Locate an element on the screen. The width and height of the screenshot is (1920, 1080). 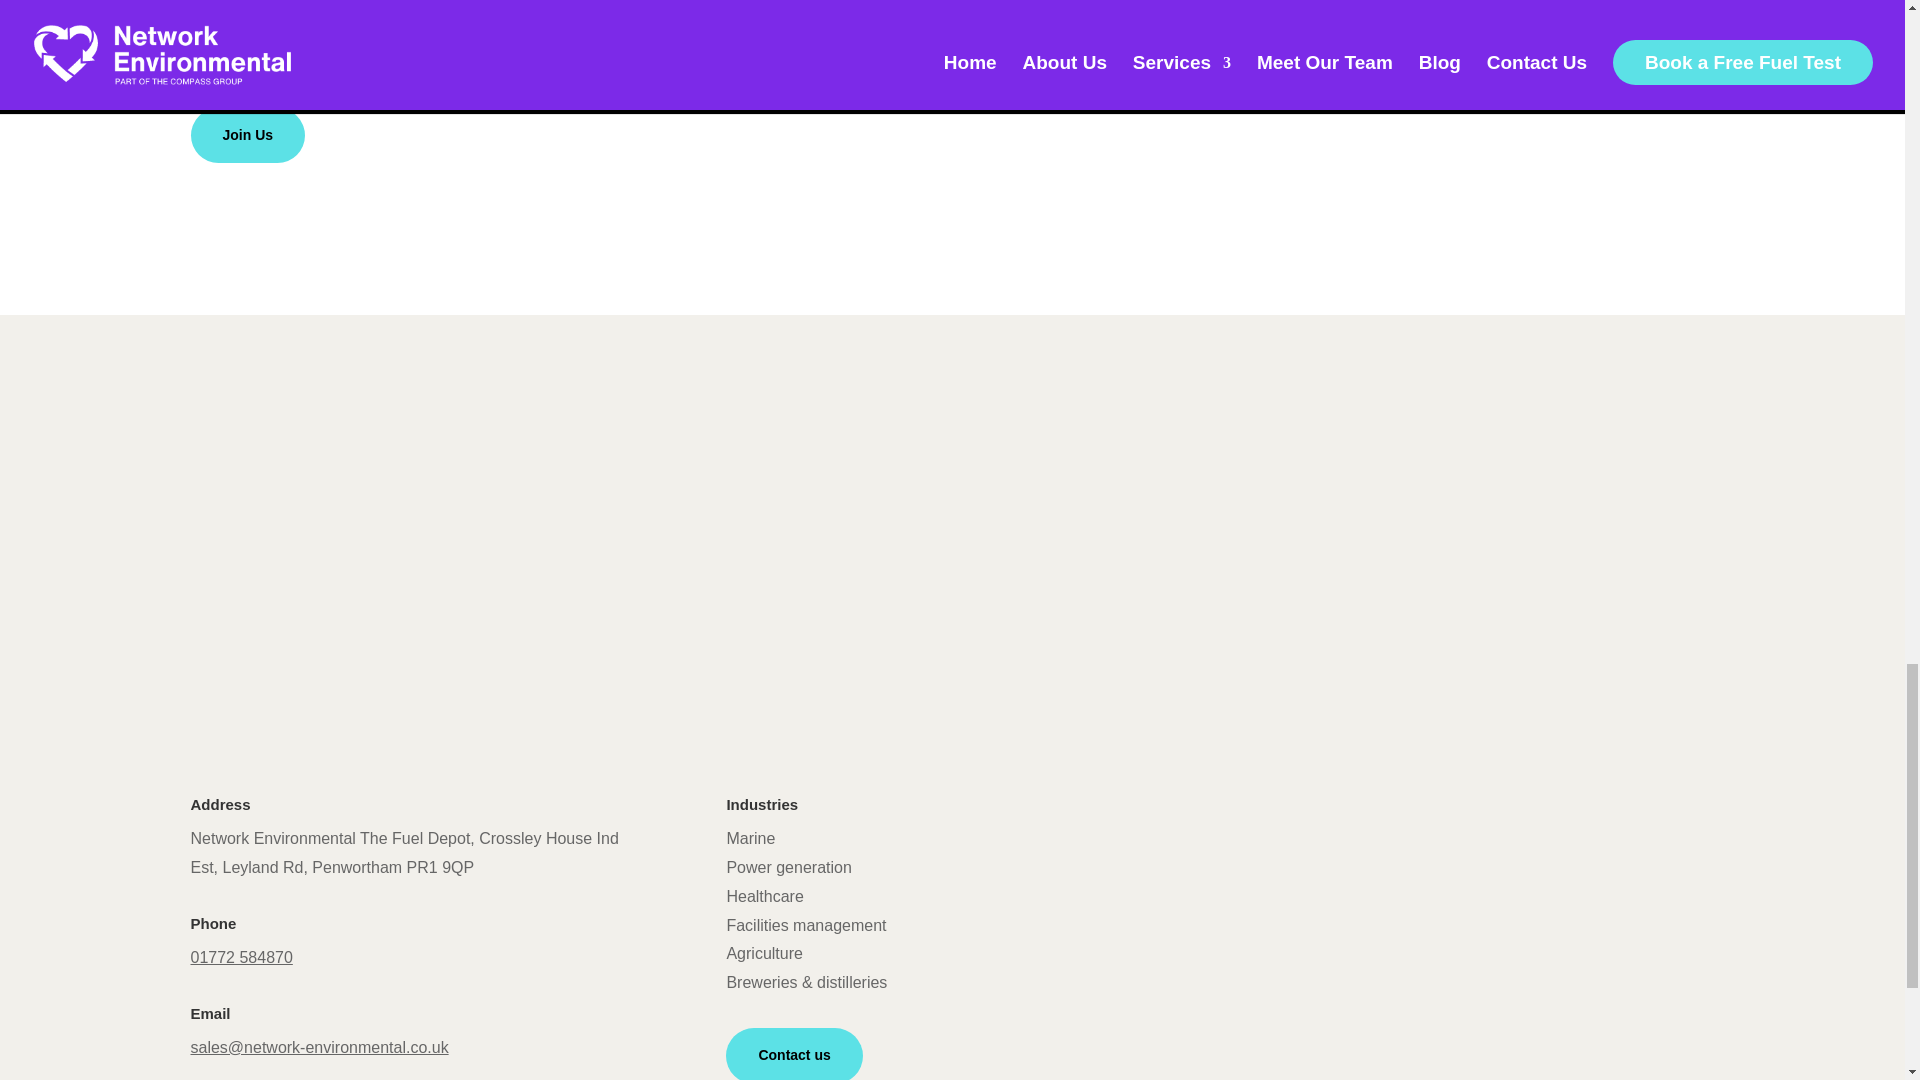
01772 584870 is located at coordinates (240, 957).